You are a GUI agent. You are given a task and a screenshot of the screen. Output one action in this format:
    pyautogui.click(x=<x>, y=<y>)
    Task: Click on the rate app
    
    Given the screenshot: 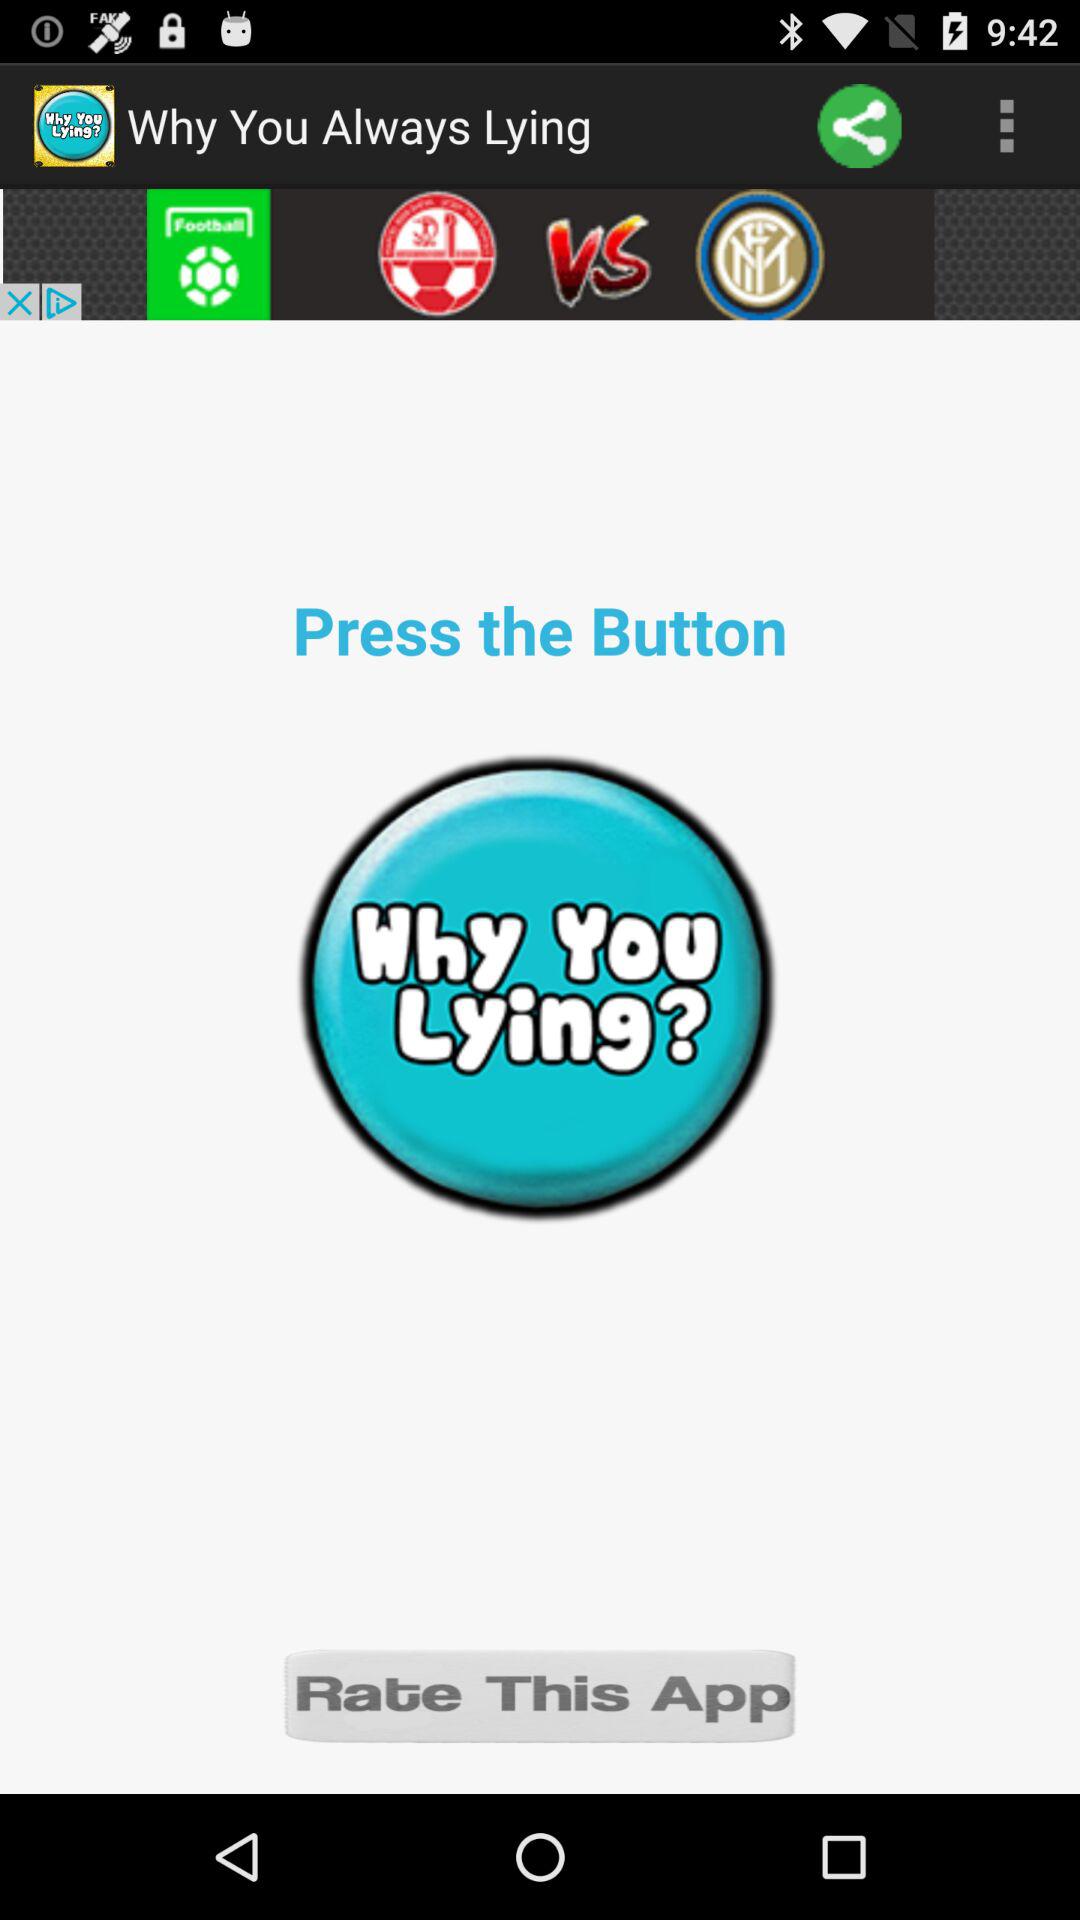 What is the action you would take?
    pyautogui.click(x=540, y=1694)
    